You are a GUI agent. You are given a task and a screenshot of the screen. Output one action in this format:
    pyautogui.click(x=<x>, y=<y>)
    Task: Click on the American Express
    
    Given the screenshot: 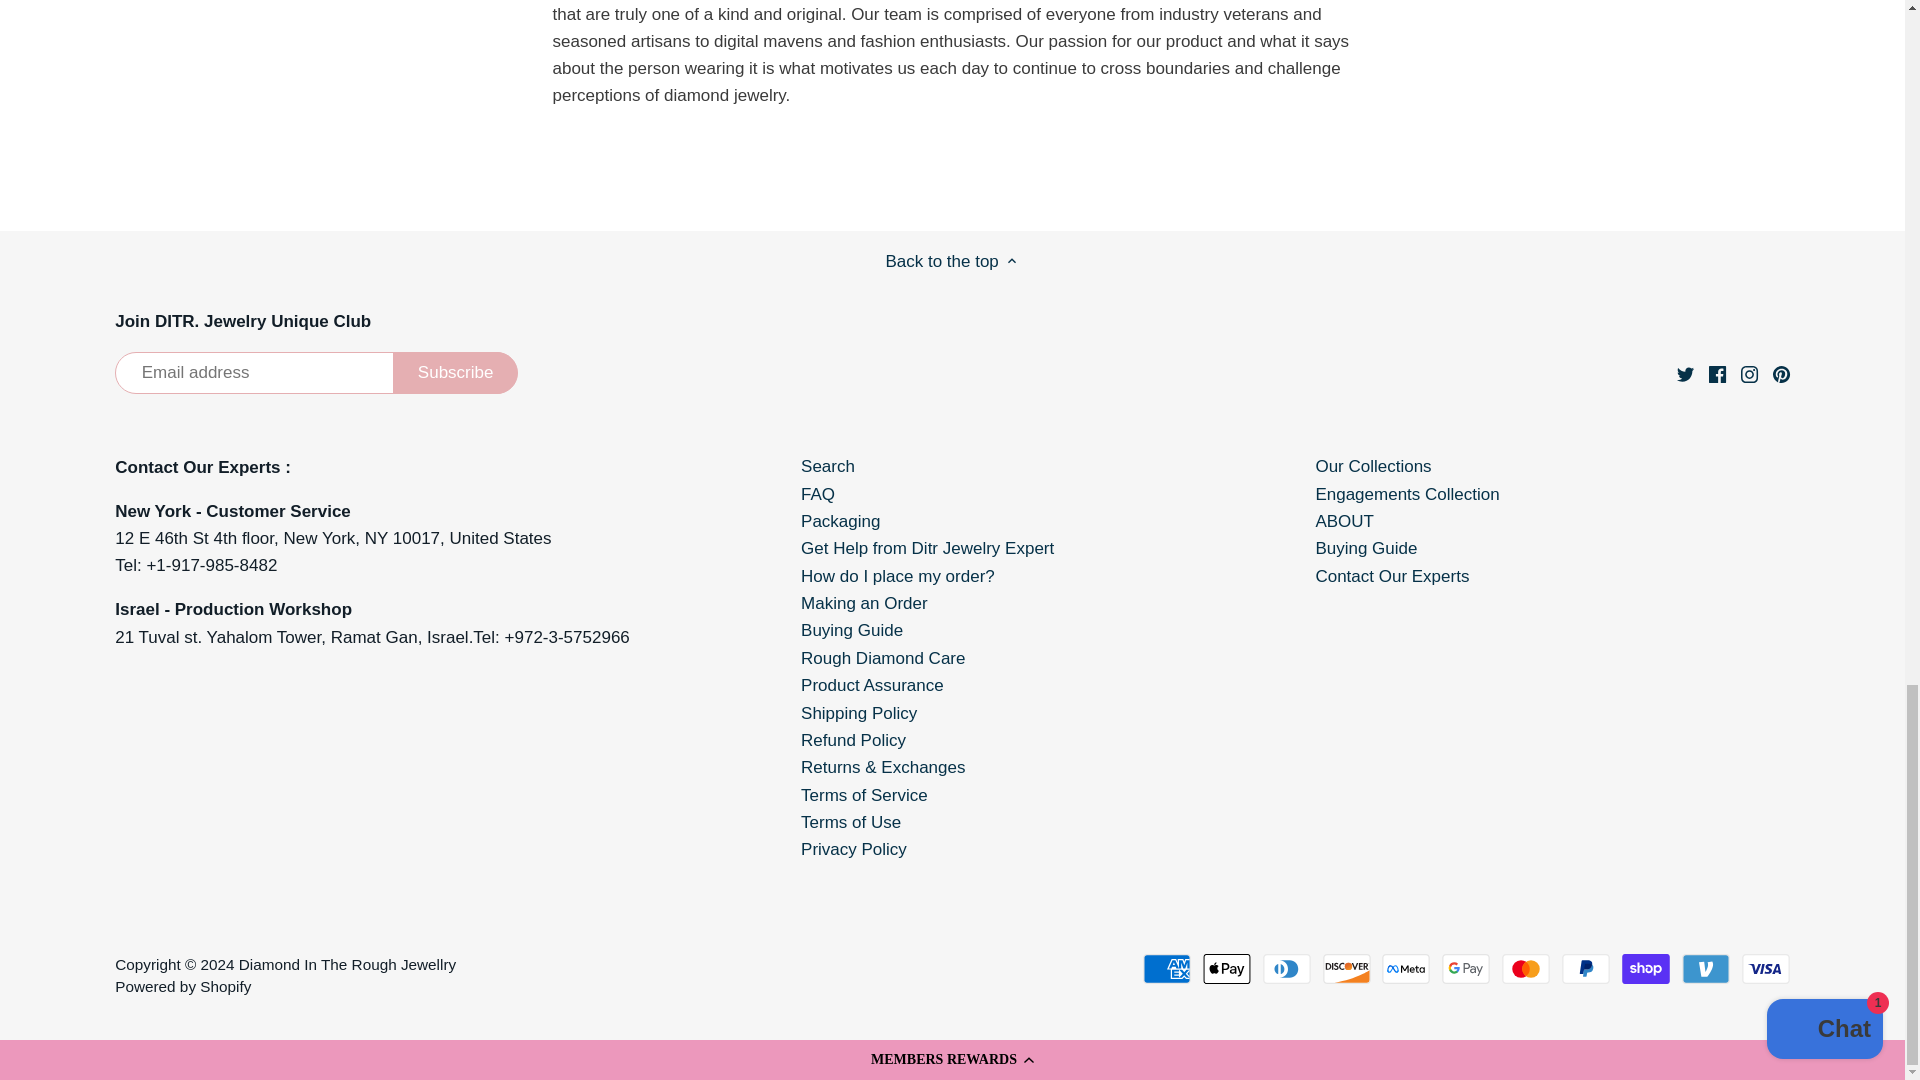 What is the action you would take?
    pyautogui.click(x=1166, y=968)
    